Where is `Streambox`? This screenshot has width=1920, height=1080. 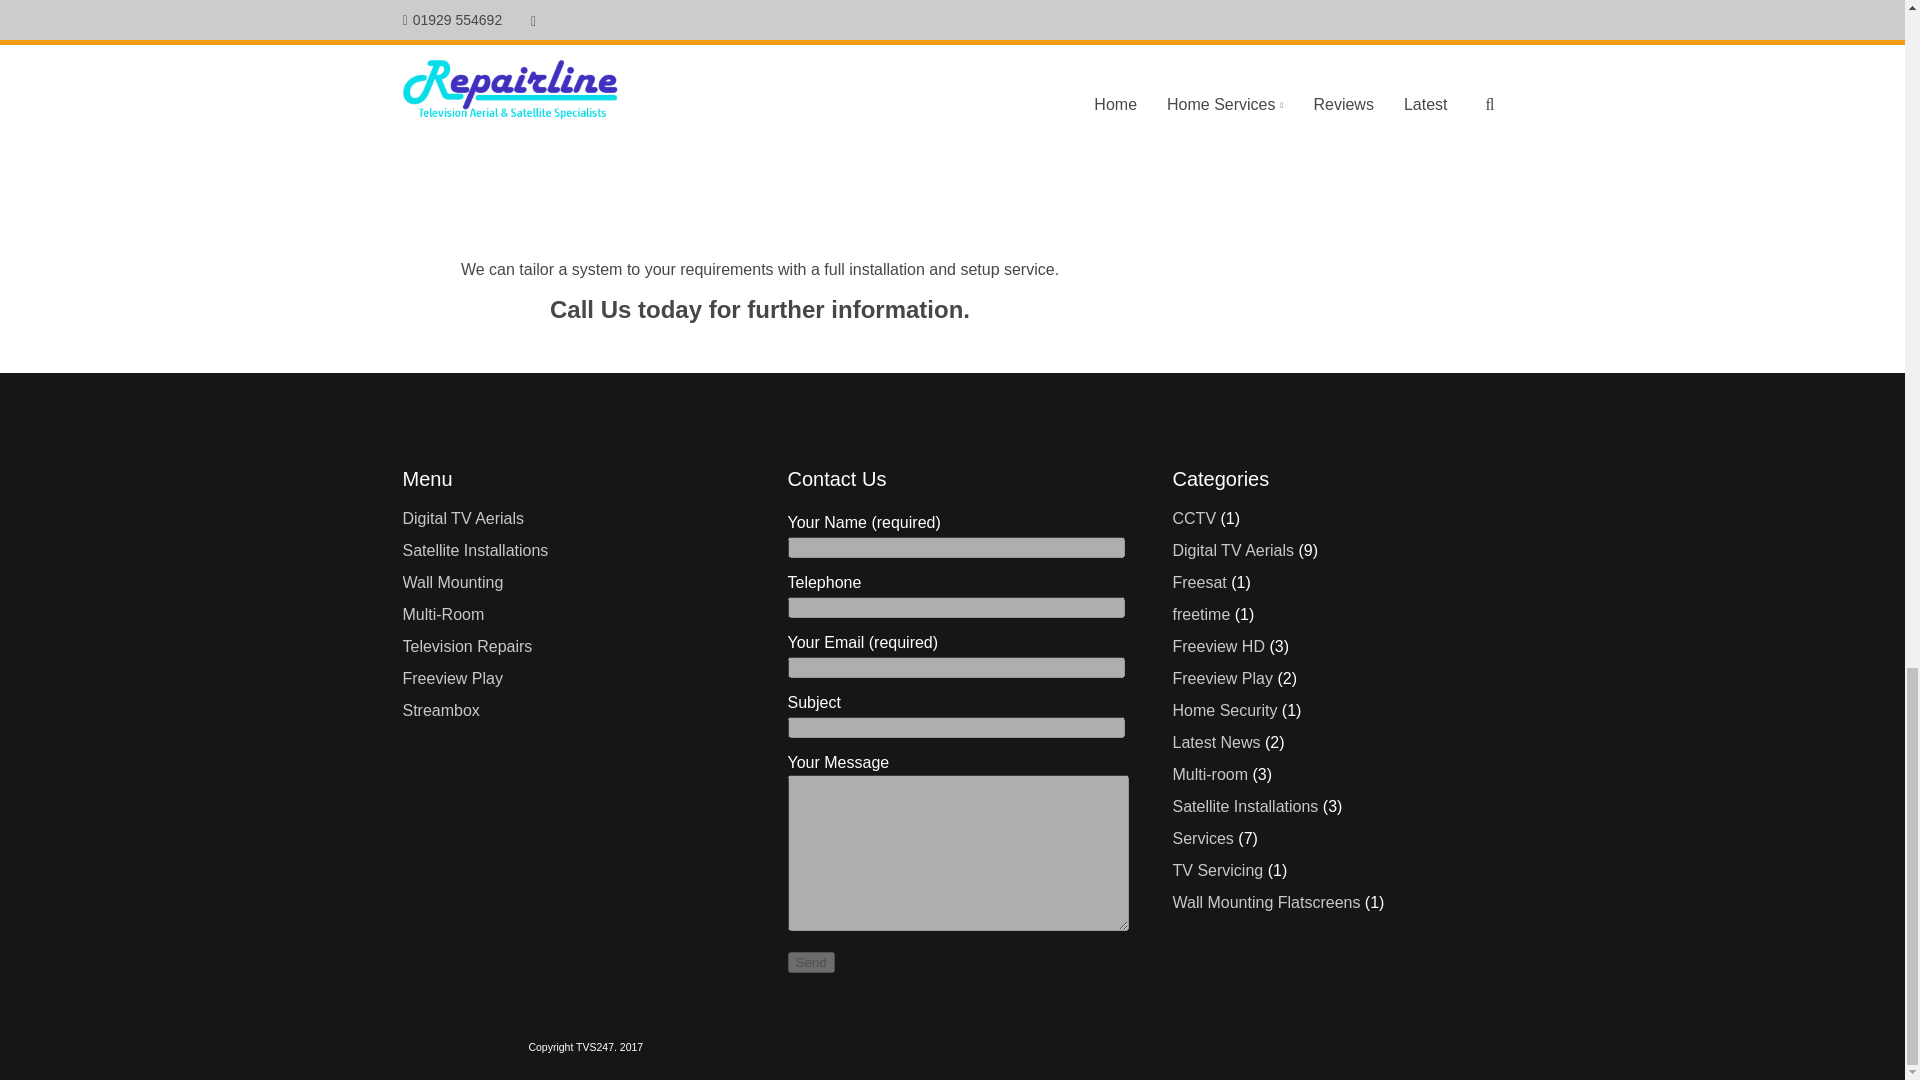
Streambox is located at coordinates (440, 710).